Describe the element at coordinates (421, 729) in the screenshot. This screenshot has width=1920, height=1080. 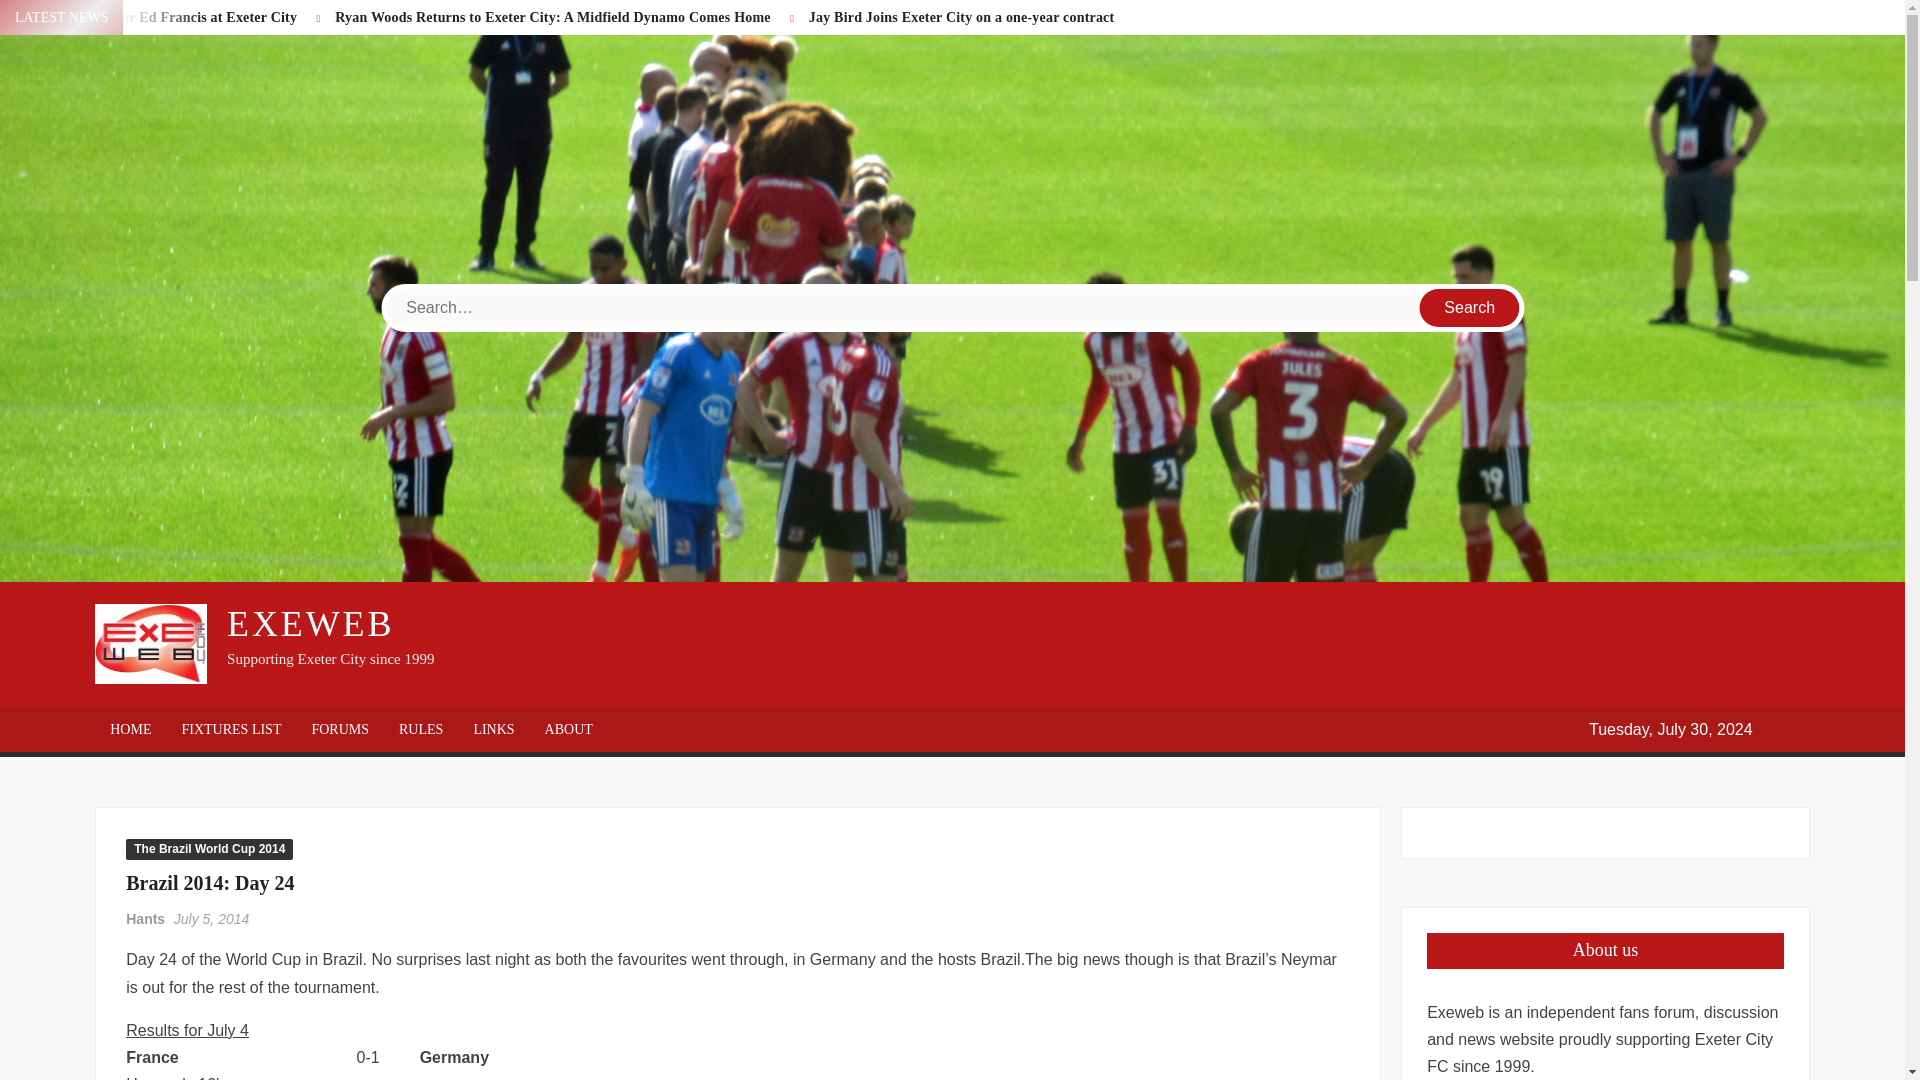
I see `RULES` at that location.